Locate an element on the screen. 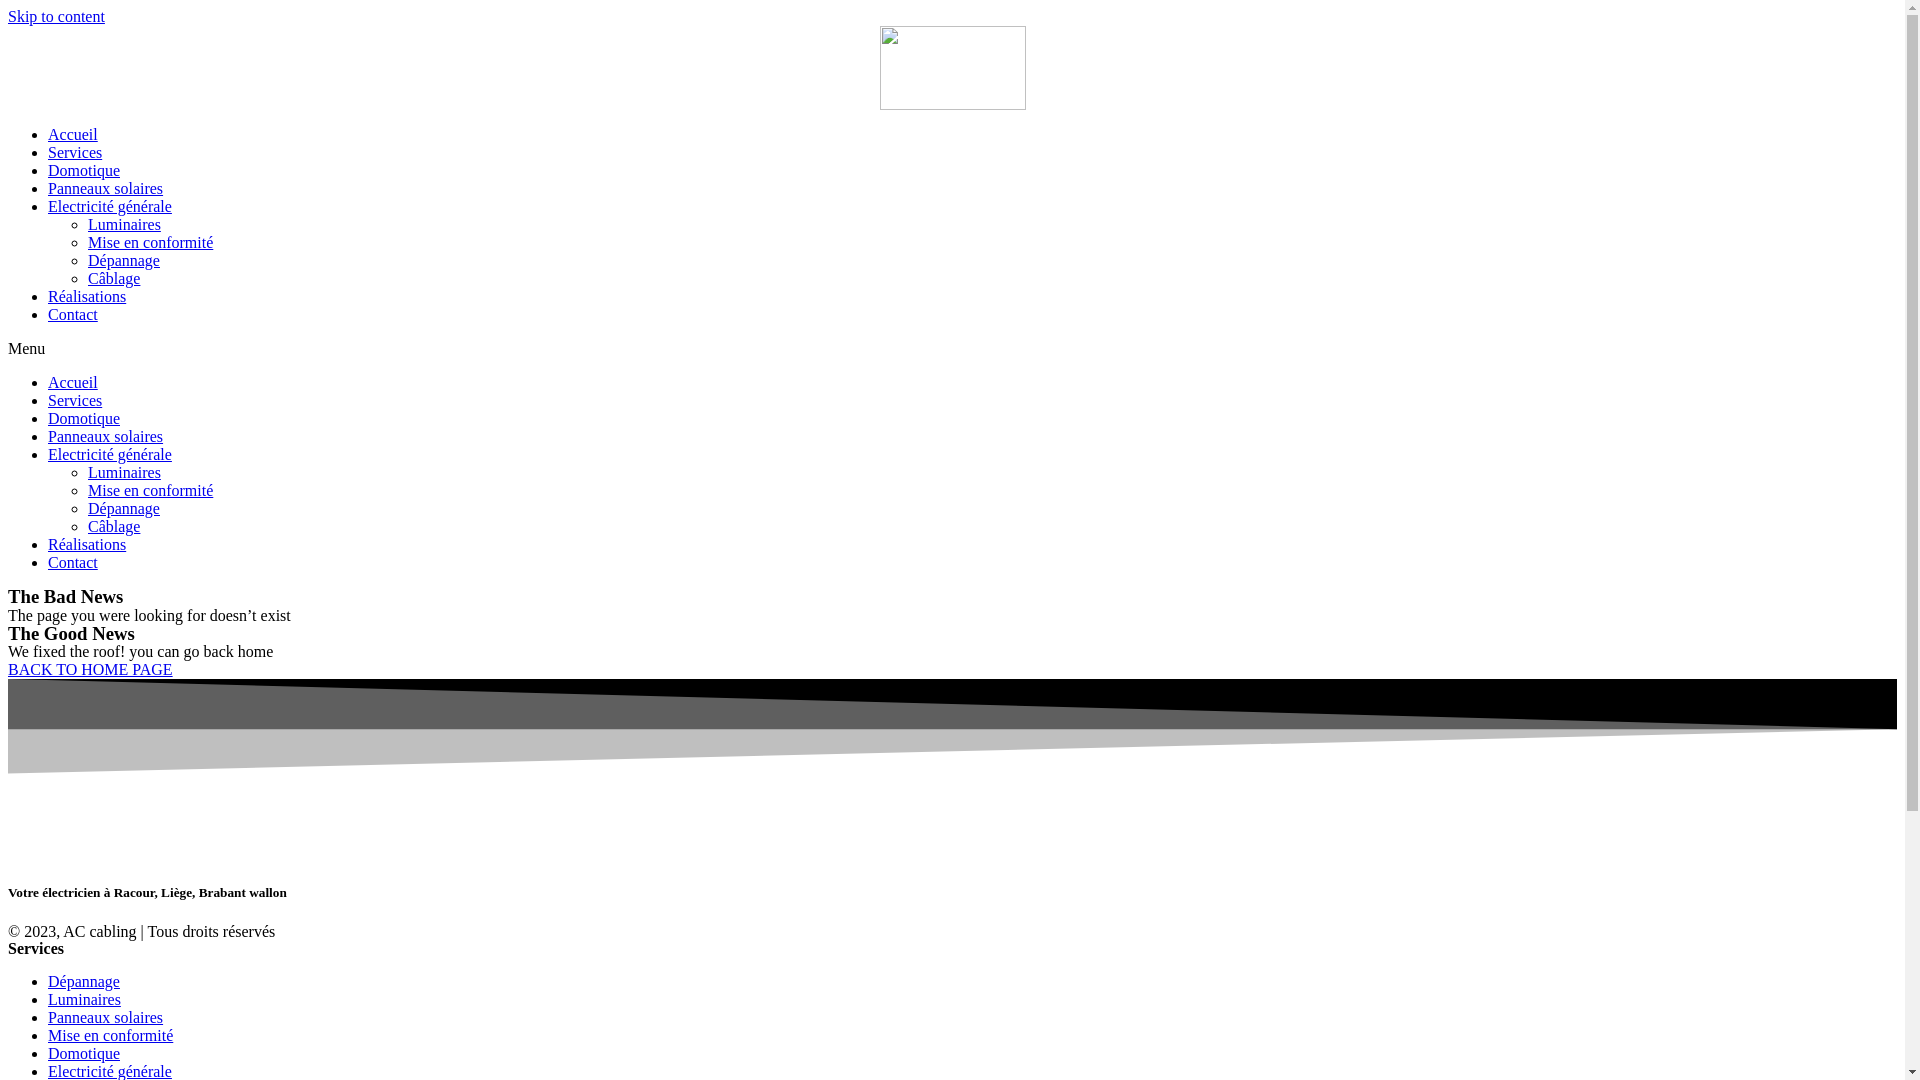  Luminaires is located at coordinates (124, 472).